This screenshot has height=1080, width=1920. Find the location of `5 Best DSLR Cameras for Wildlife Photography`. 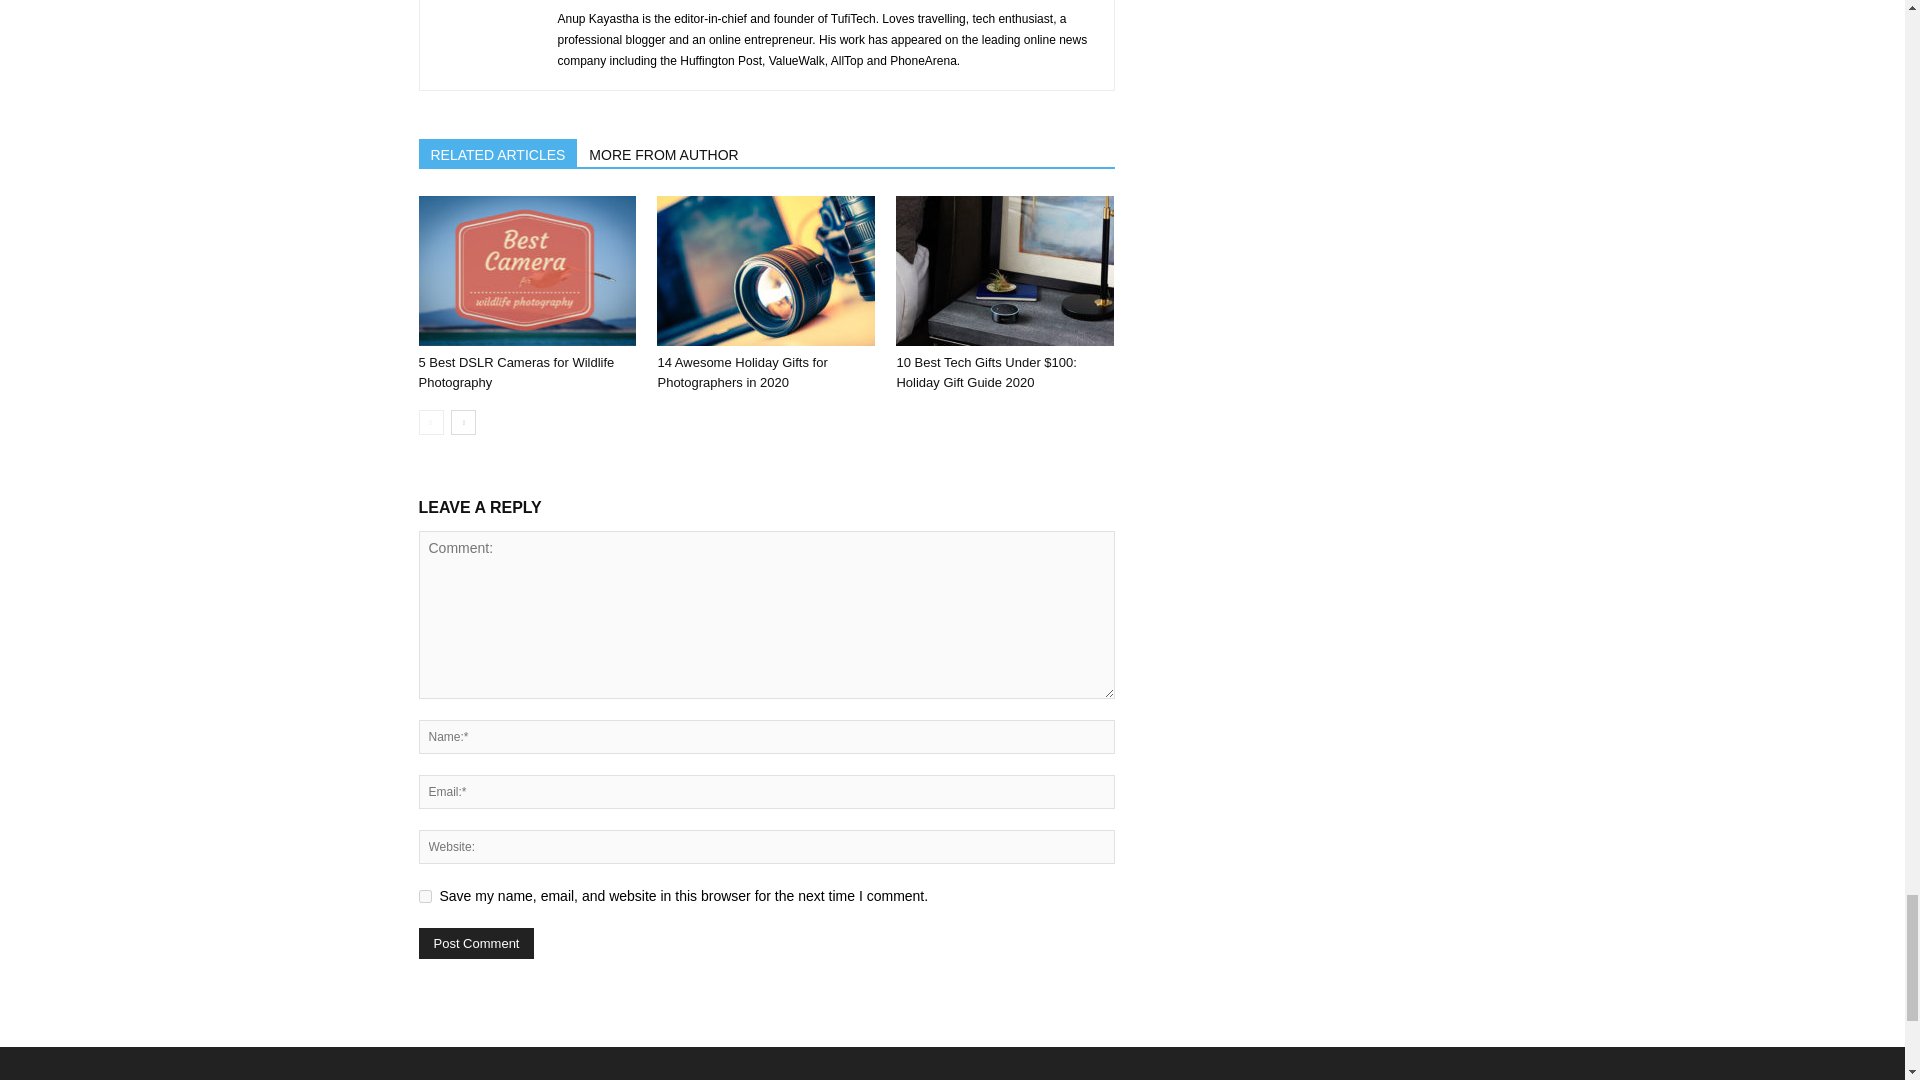

5 Best DSLR Cameras for Wildlife Photography is located at coordinates (516, 372).